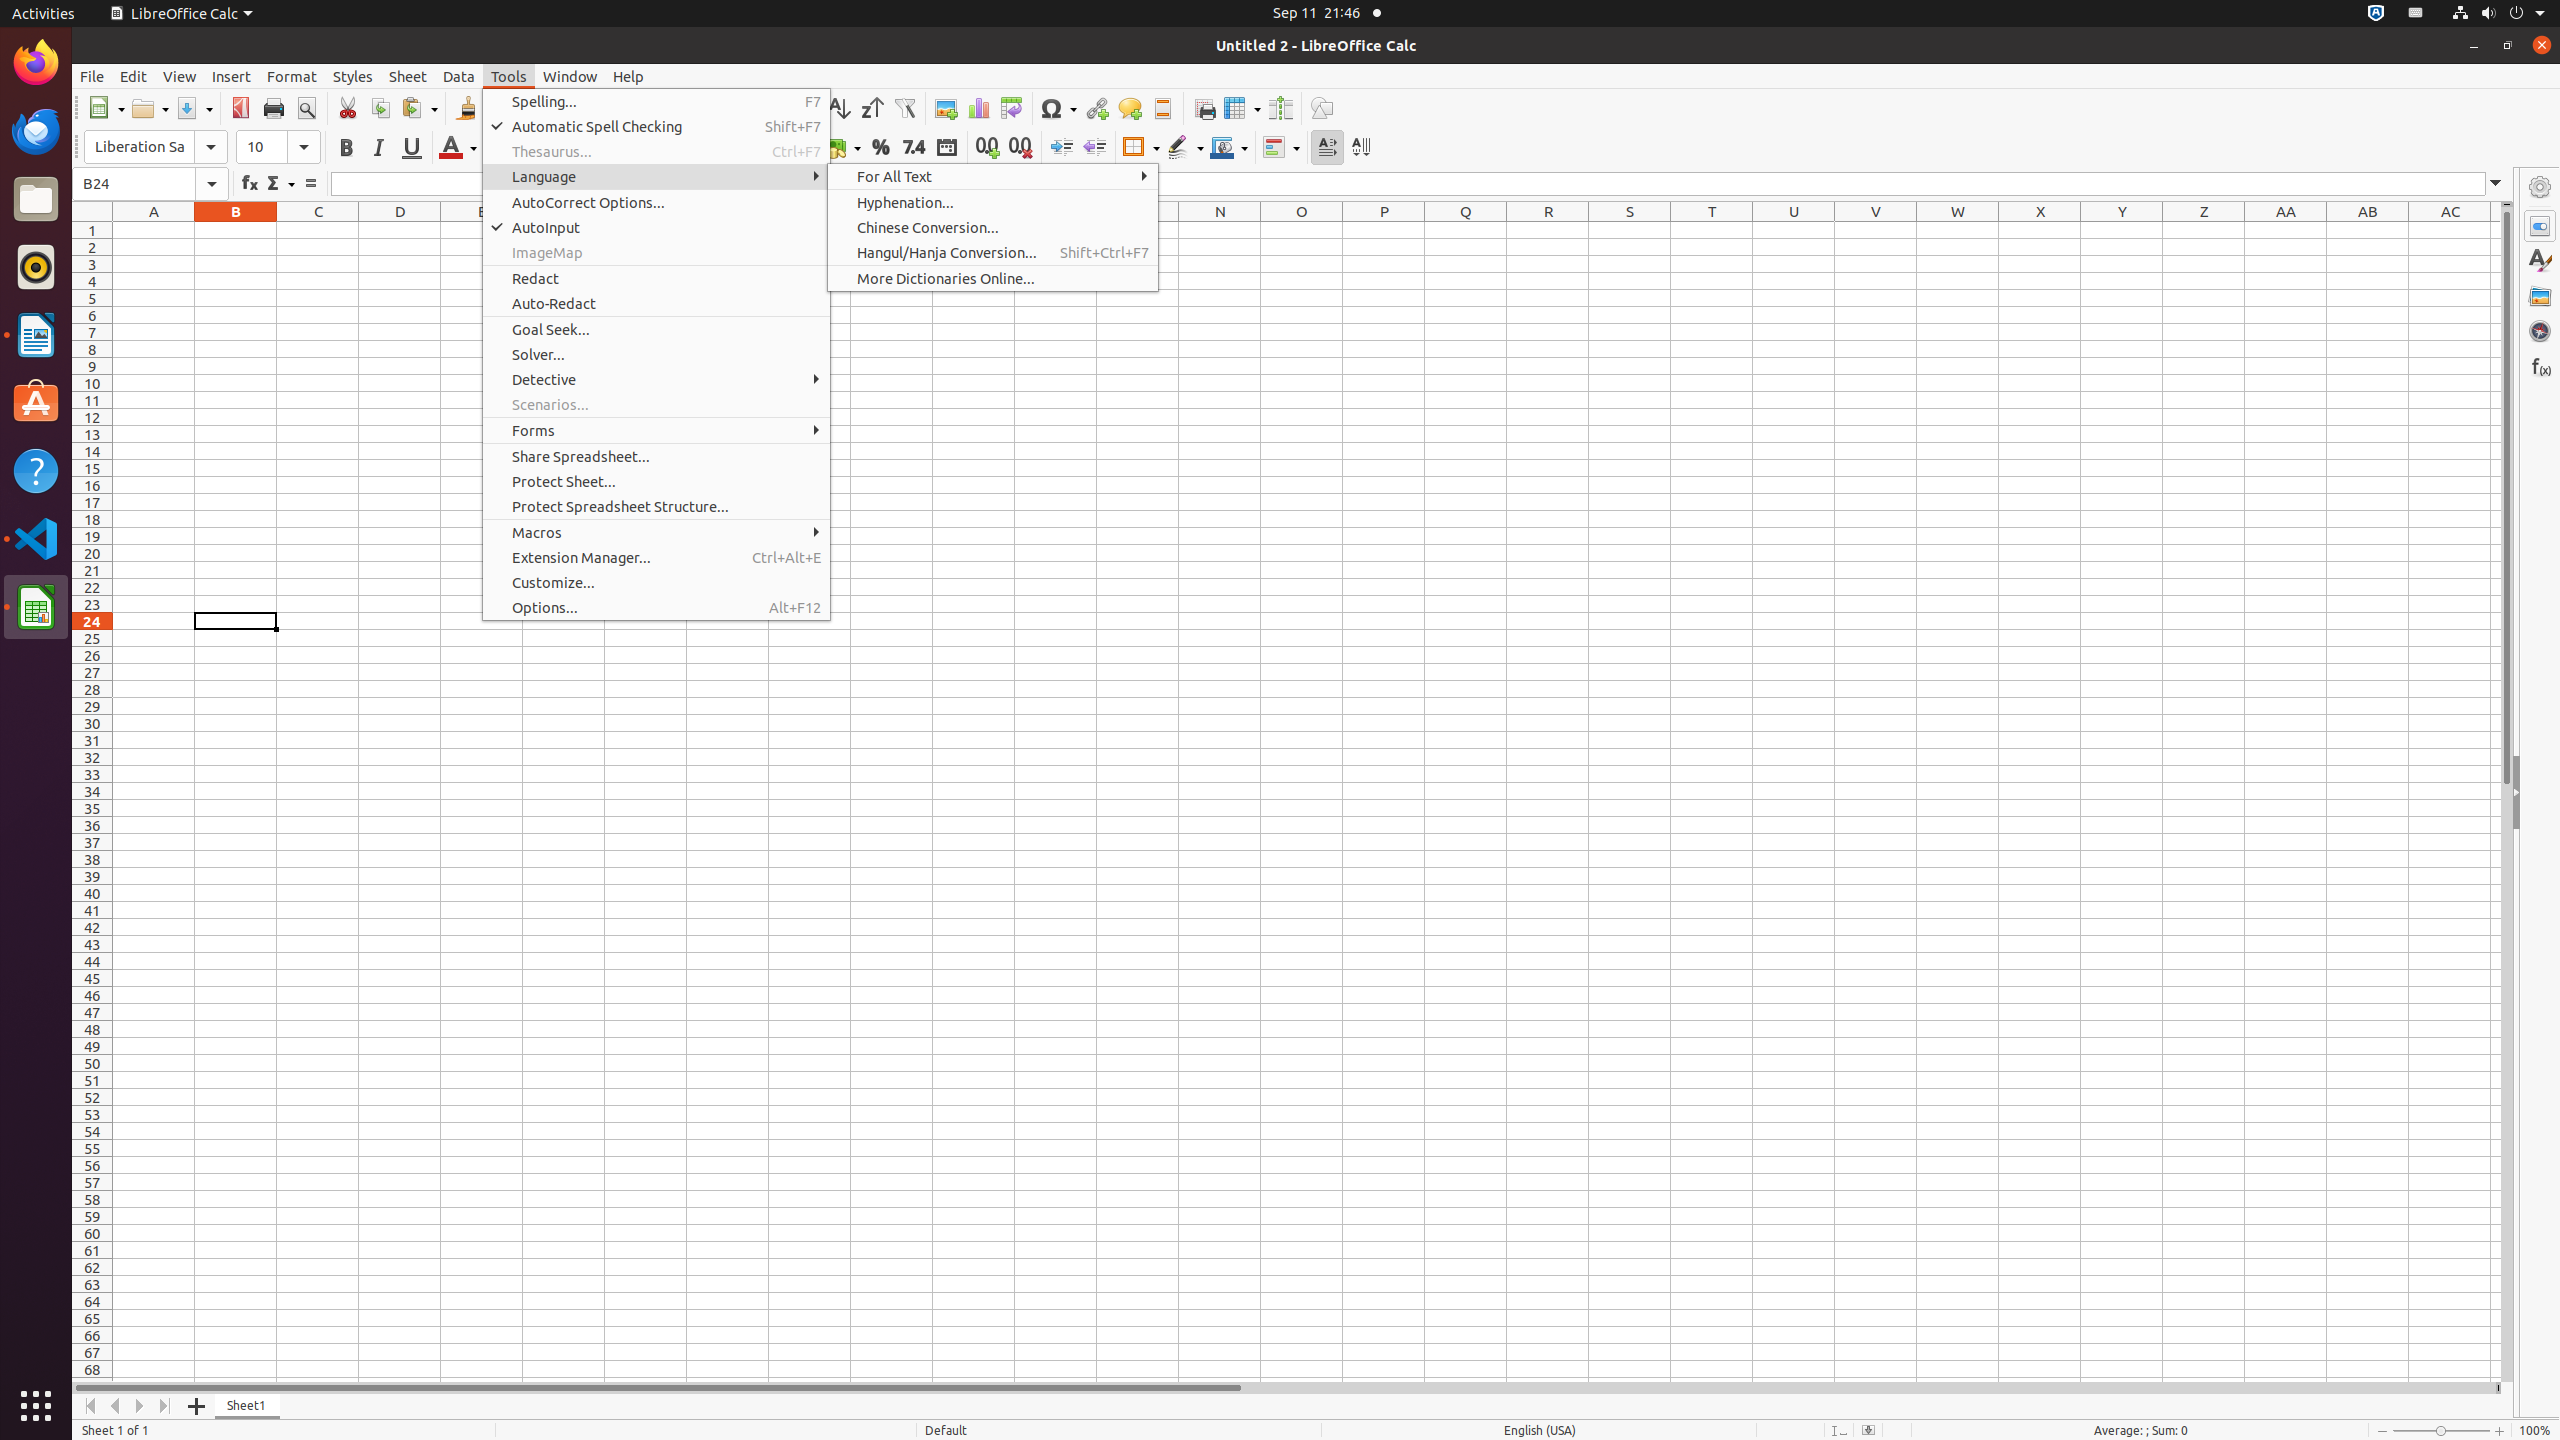  Describe the element at coordinates (2540, 226) in the screenshot. I see `Properties` at that location.